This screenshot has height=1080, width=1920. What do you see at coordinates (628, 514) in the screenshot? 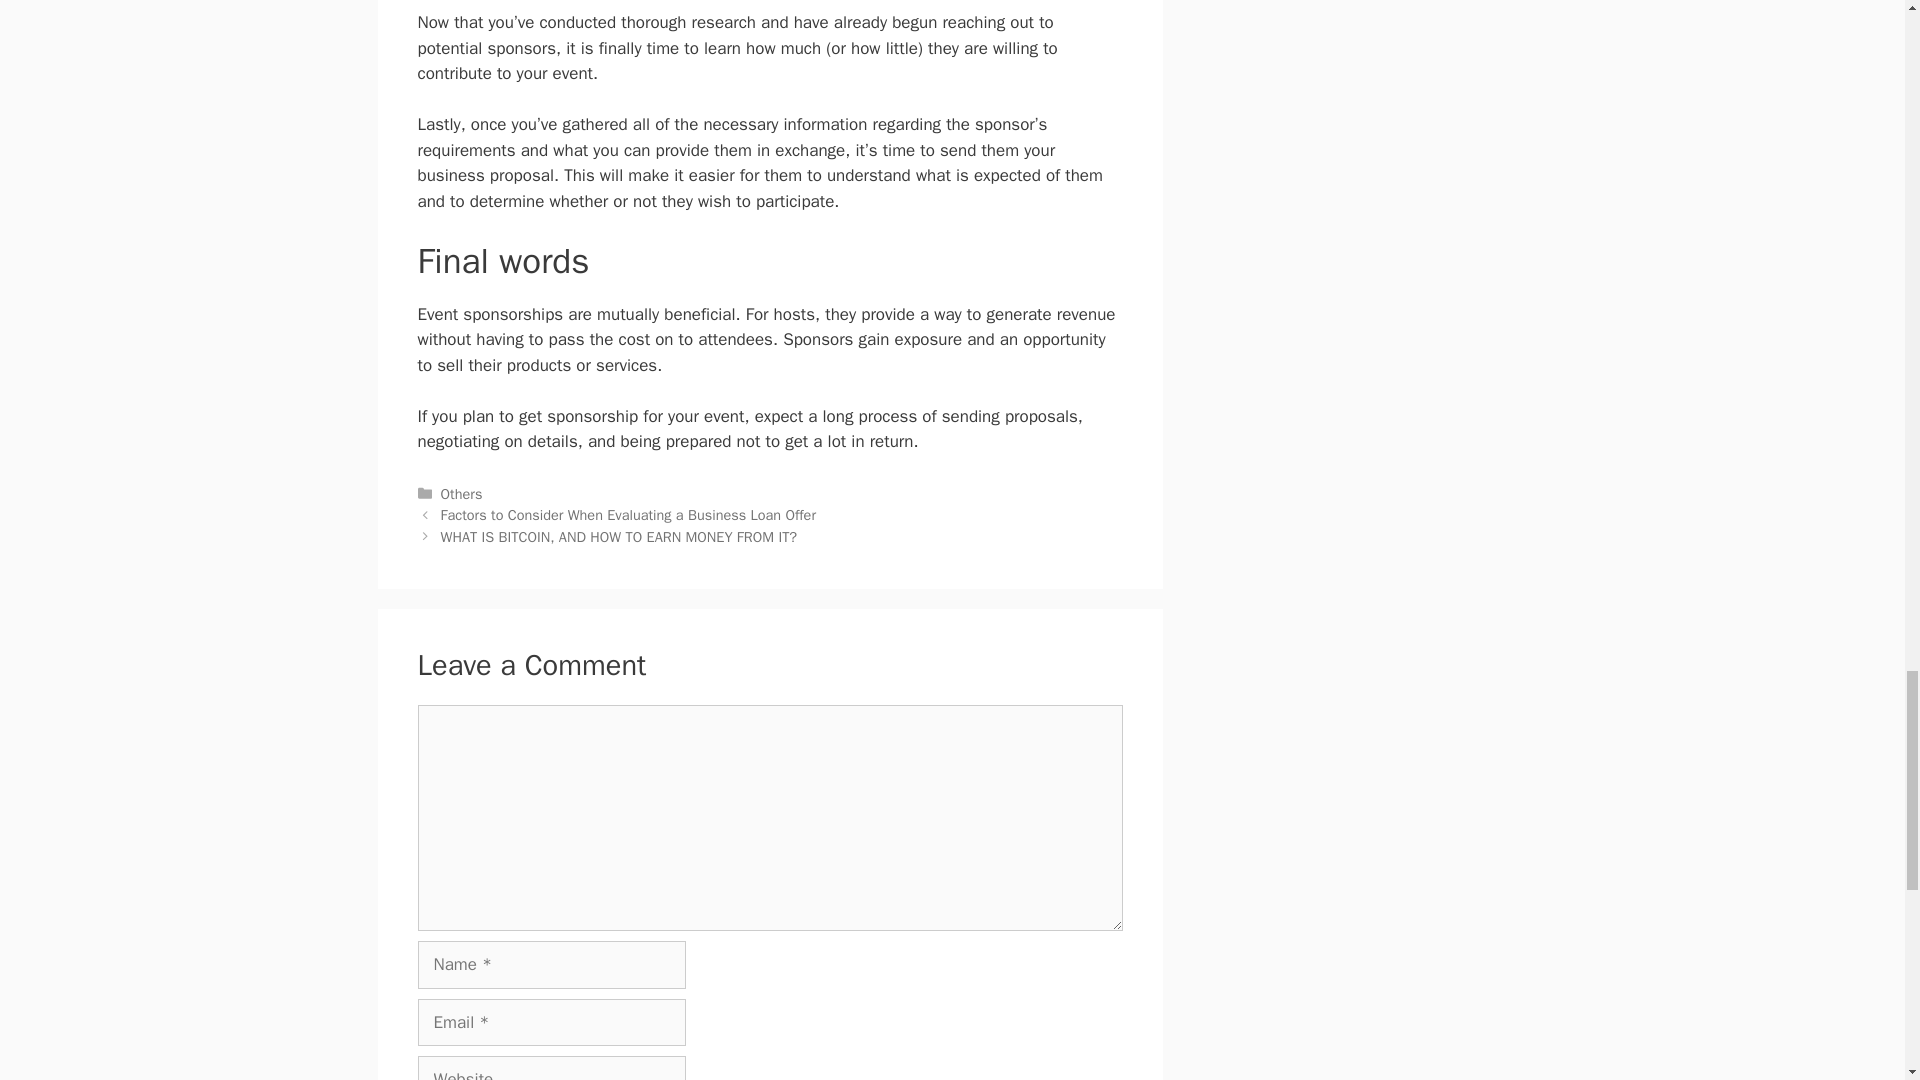
I see `Factors to Consider When Evaluating a Business Loan Offer` at bounding box center [628, 514].